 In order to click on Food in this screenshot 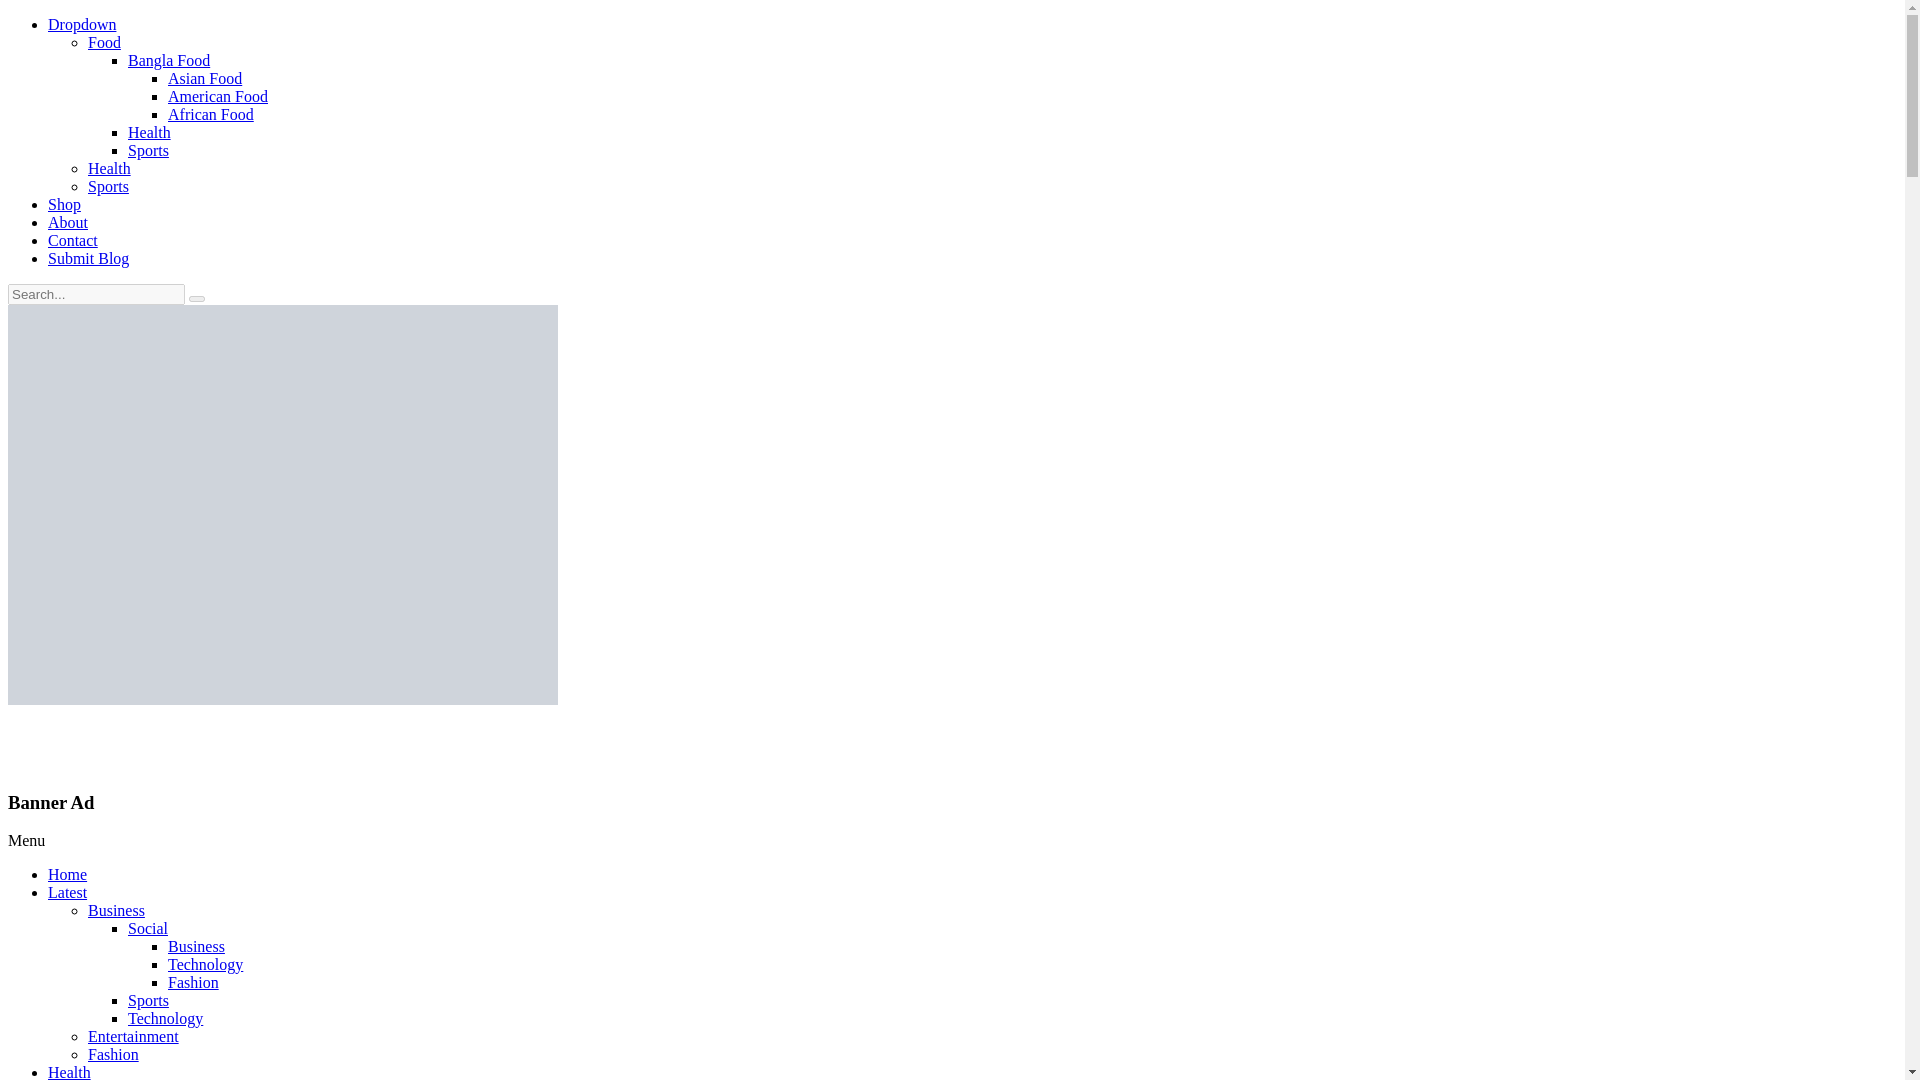, I will do `click(104, 42)`.